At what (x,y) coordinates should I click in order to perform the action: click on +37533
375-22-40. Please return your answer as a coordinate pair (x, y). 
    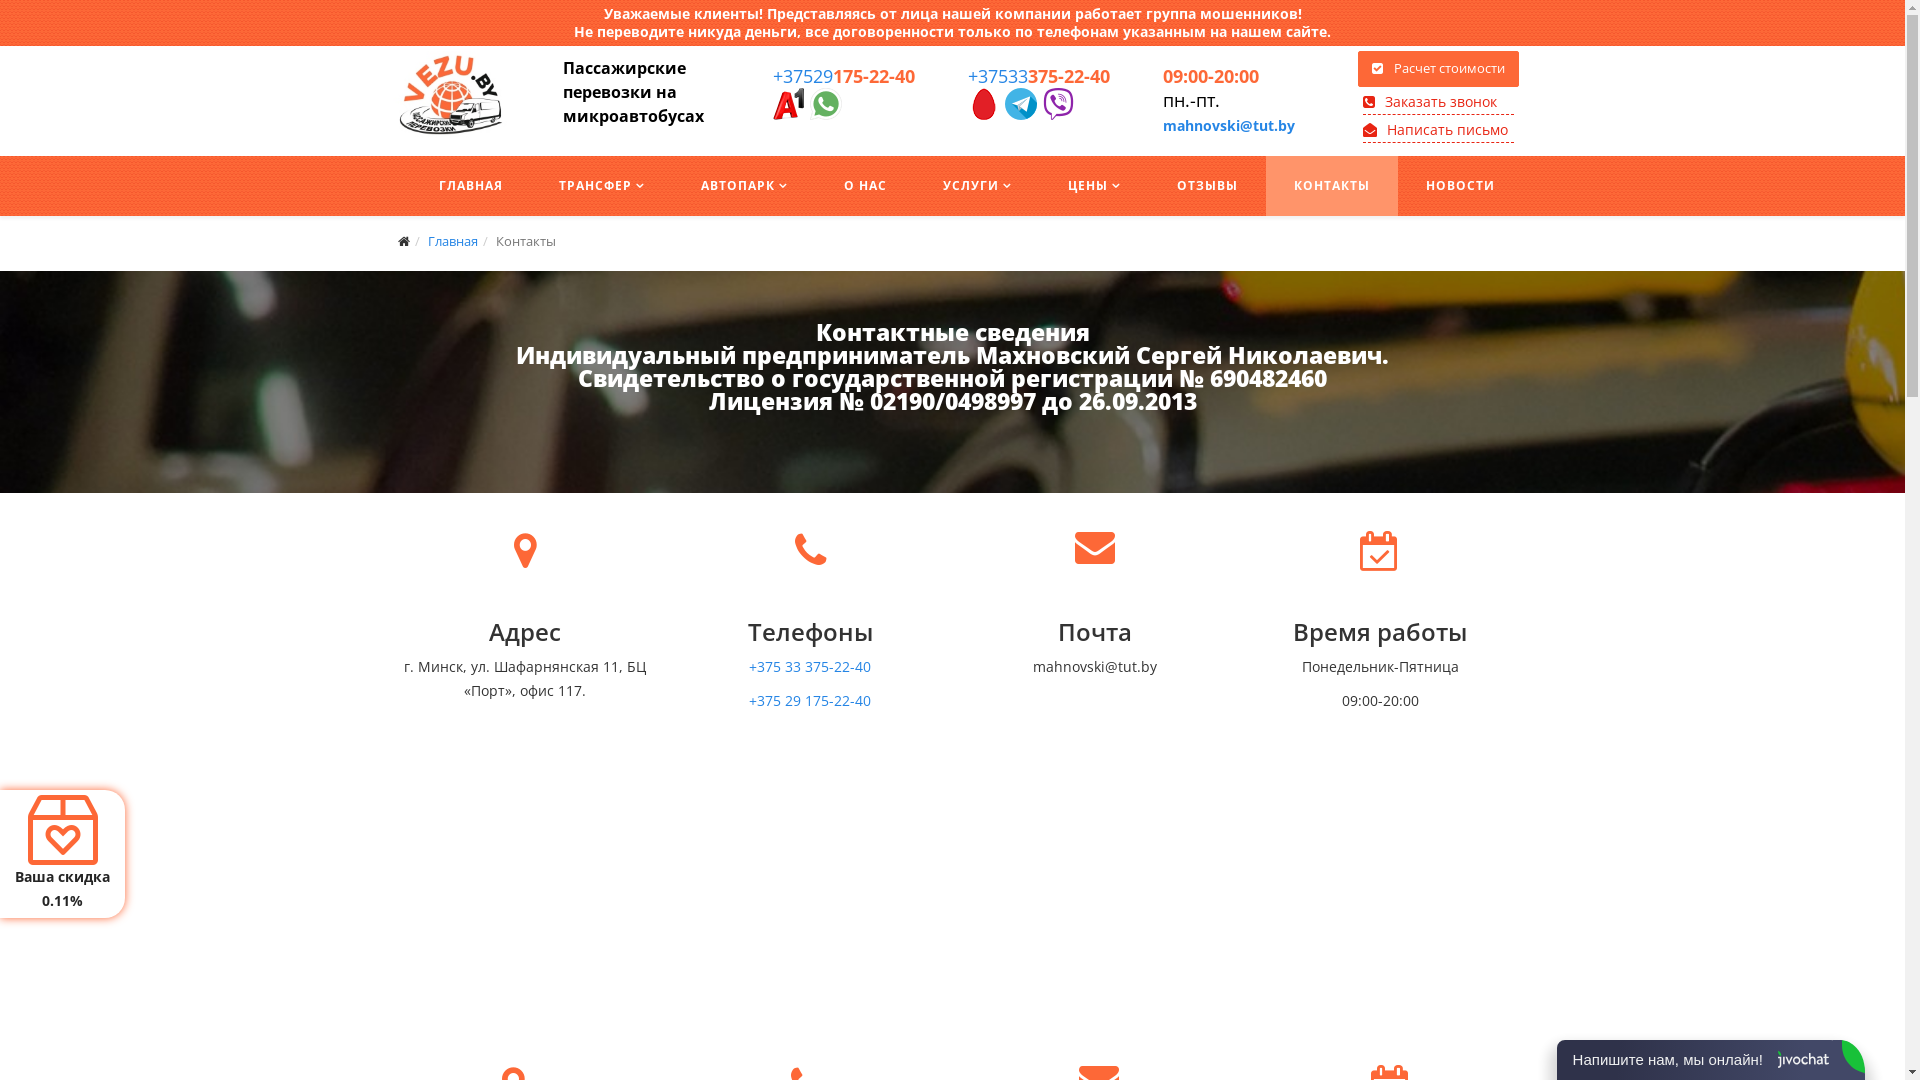
    Looking at the image, I should click on (1039, 76).